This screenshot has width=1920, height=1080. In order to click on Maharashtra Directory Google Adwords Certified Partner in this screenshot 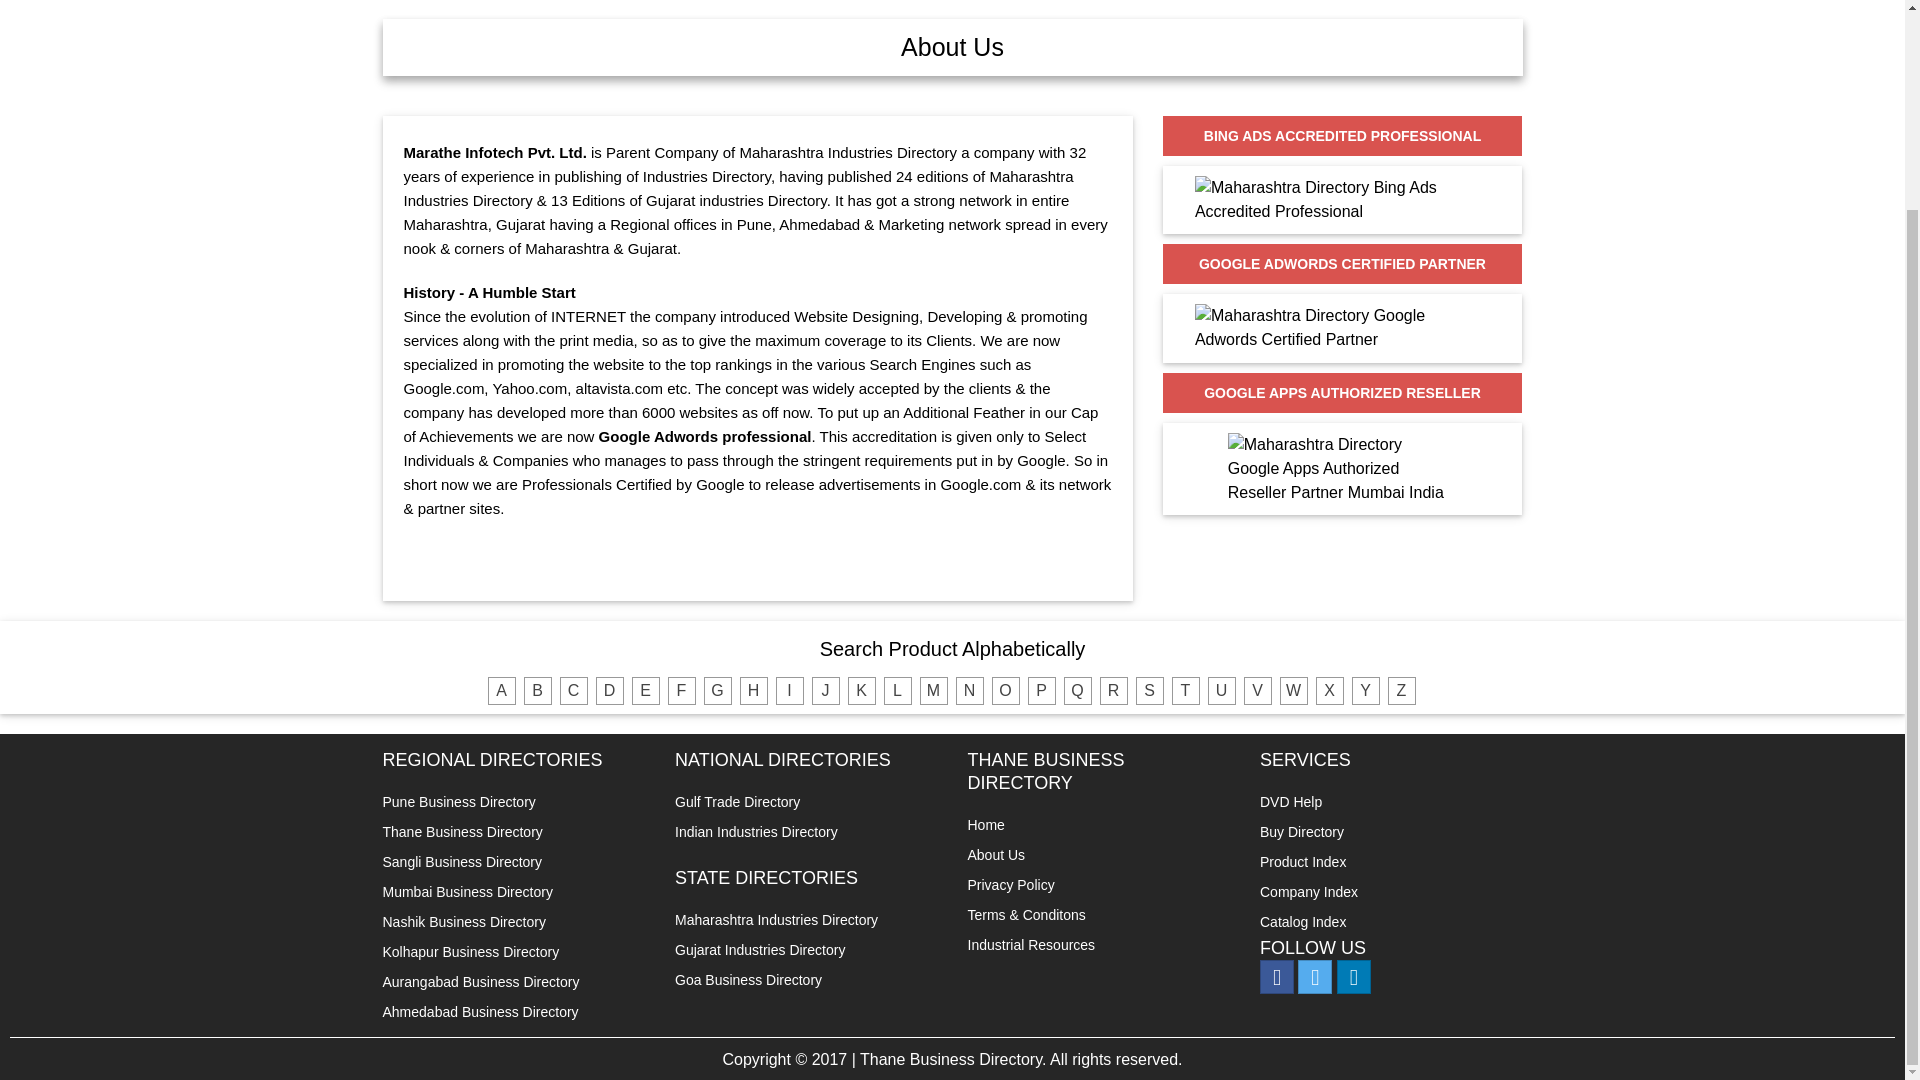, I will do `click(1342, 327)`.